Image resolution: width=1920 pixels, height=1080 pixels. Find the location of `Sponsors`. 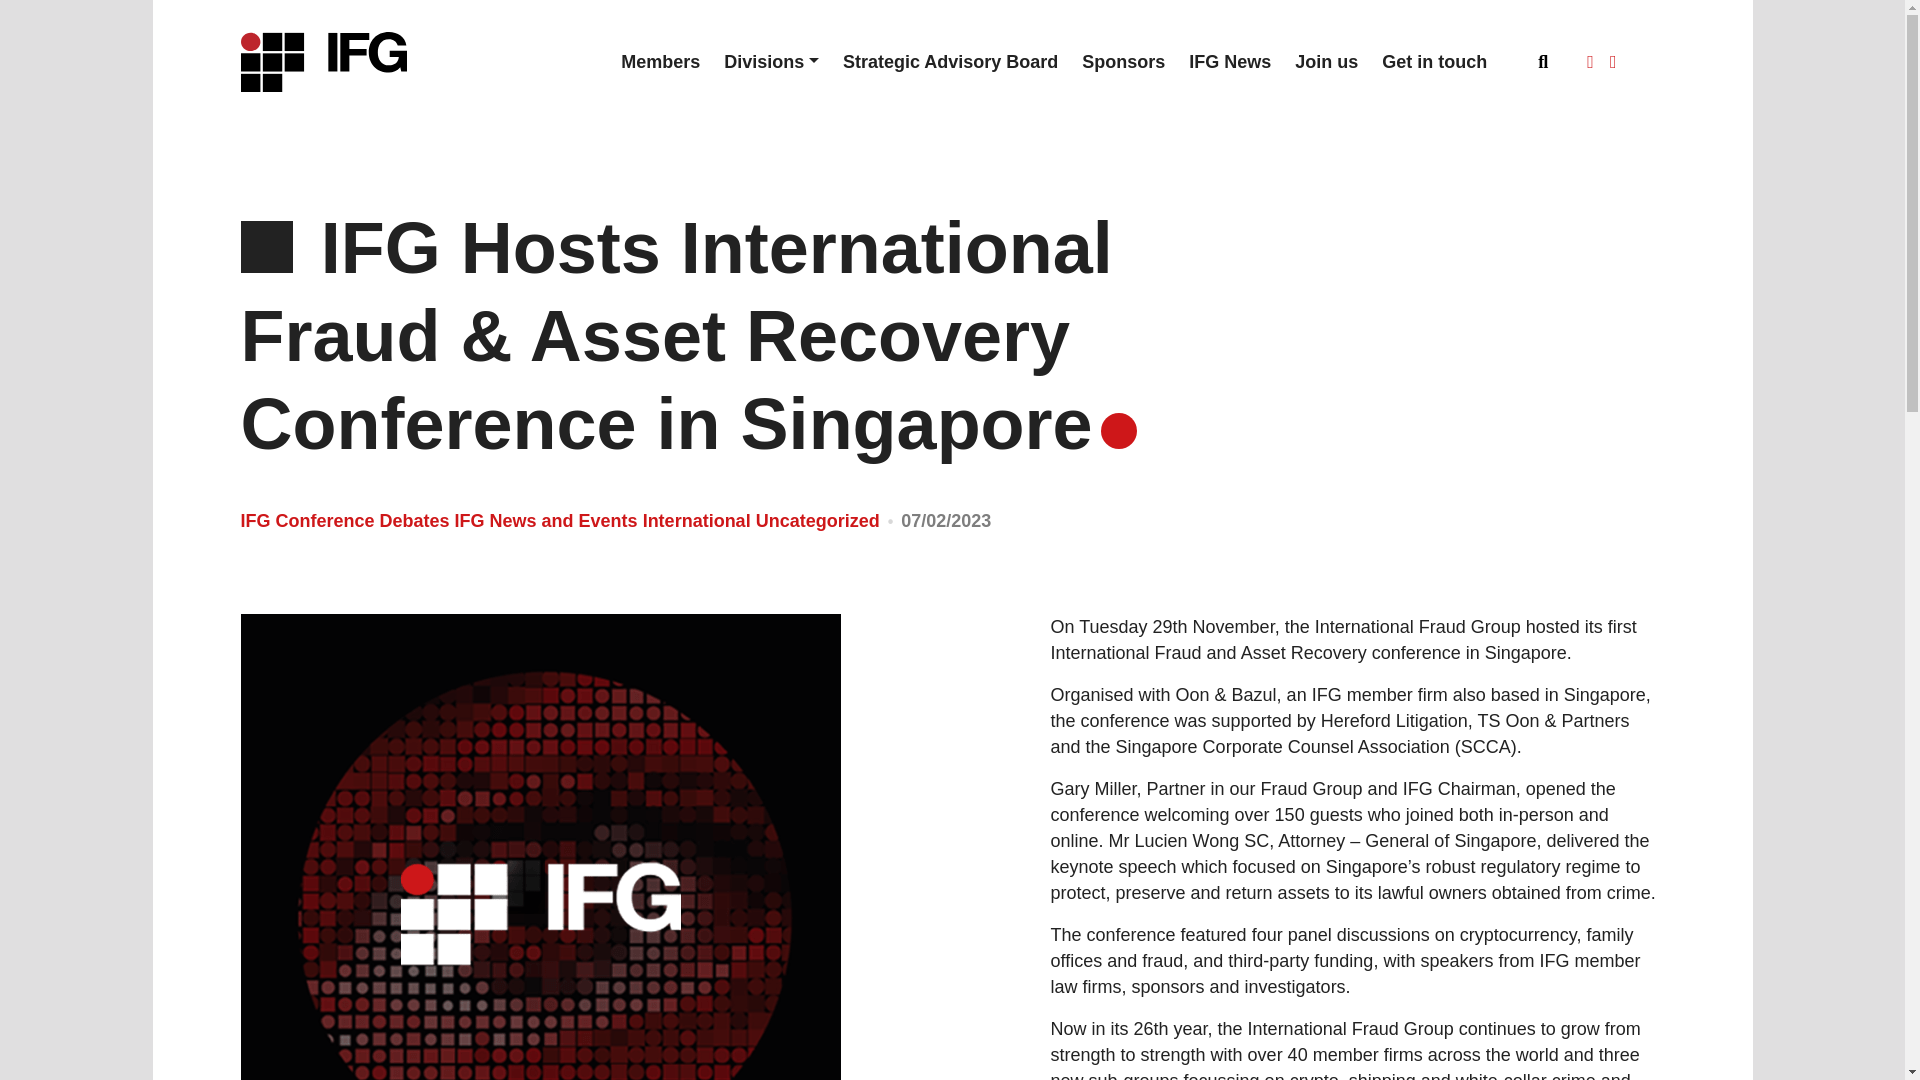

Sponsors is located at coordinates (1122, 62).